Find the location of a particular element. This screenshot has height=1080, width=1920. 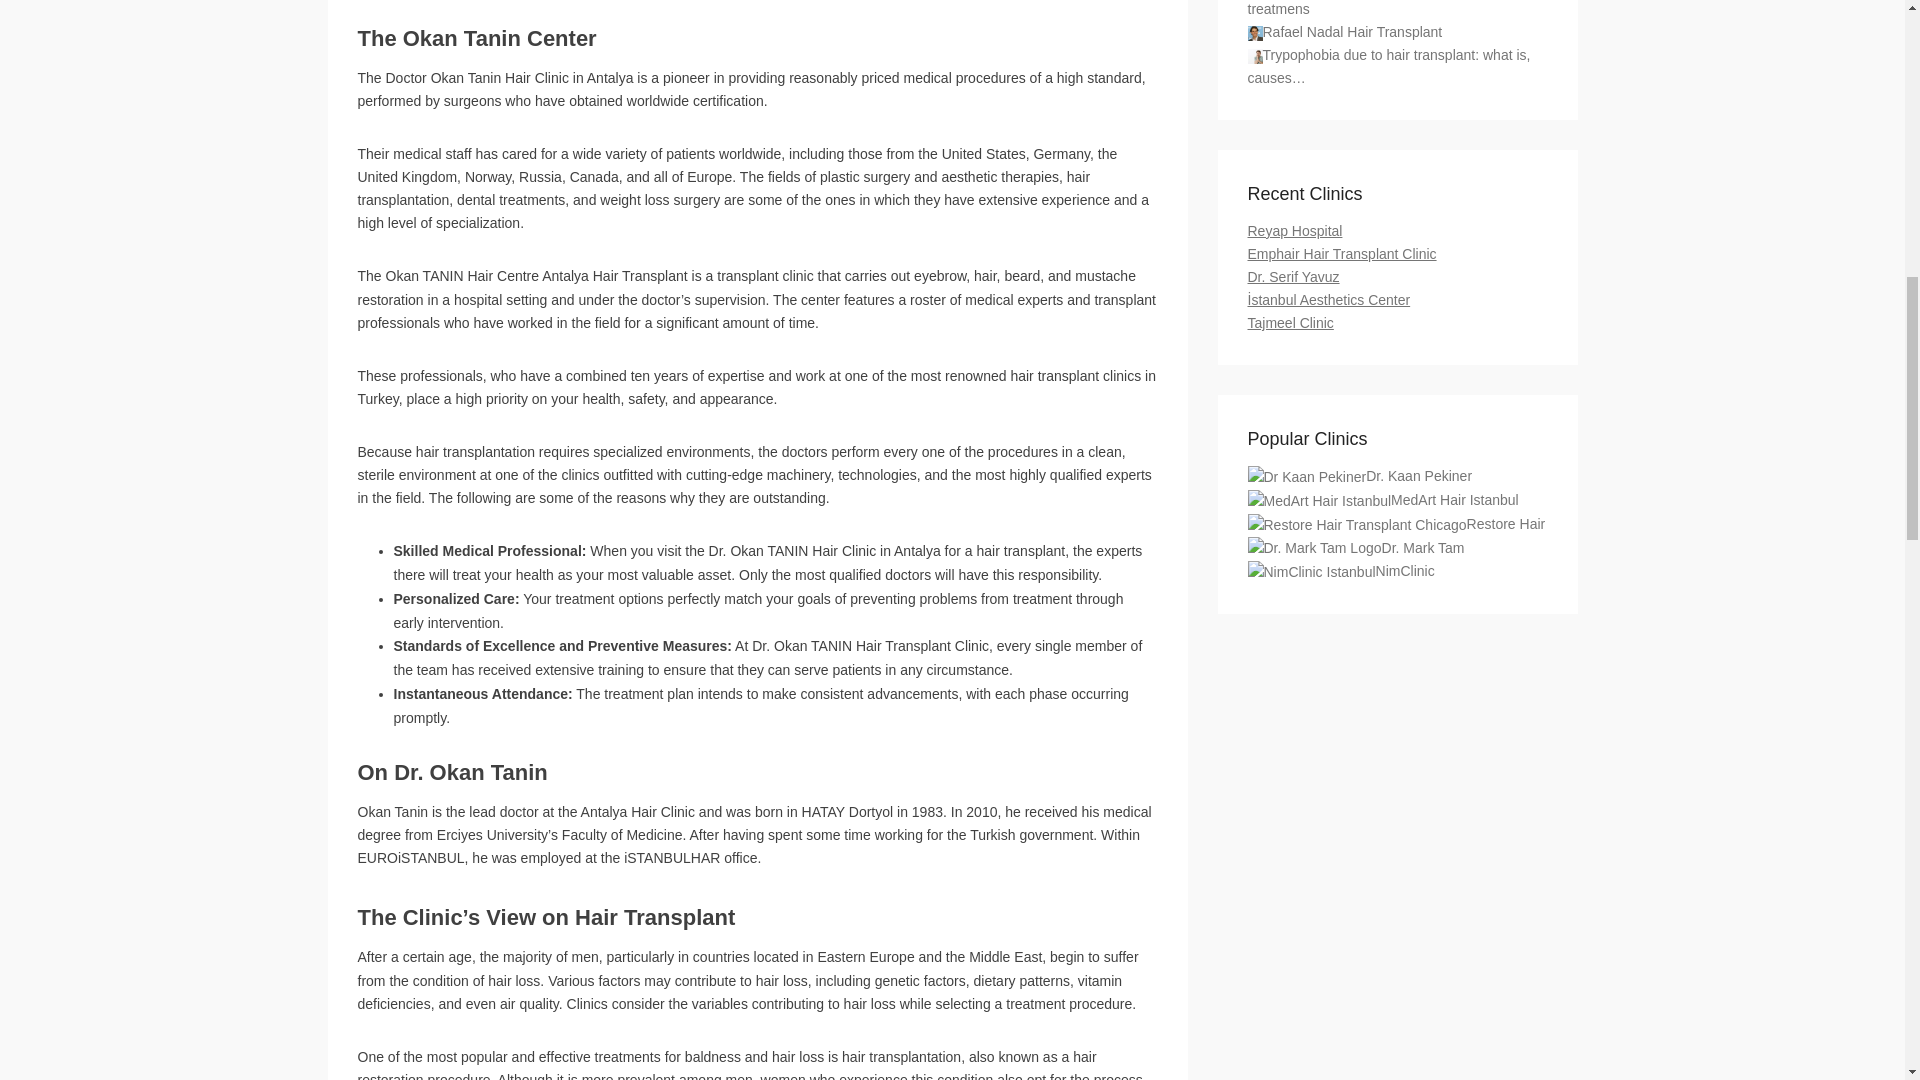

Rafael Nadal Hair Transplant is located at coordinates (1256, 33).